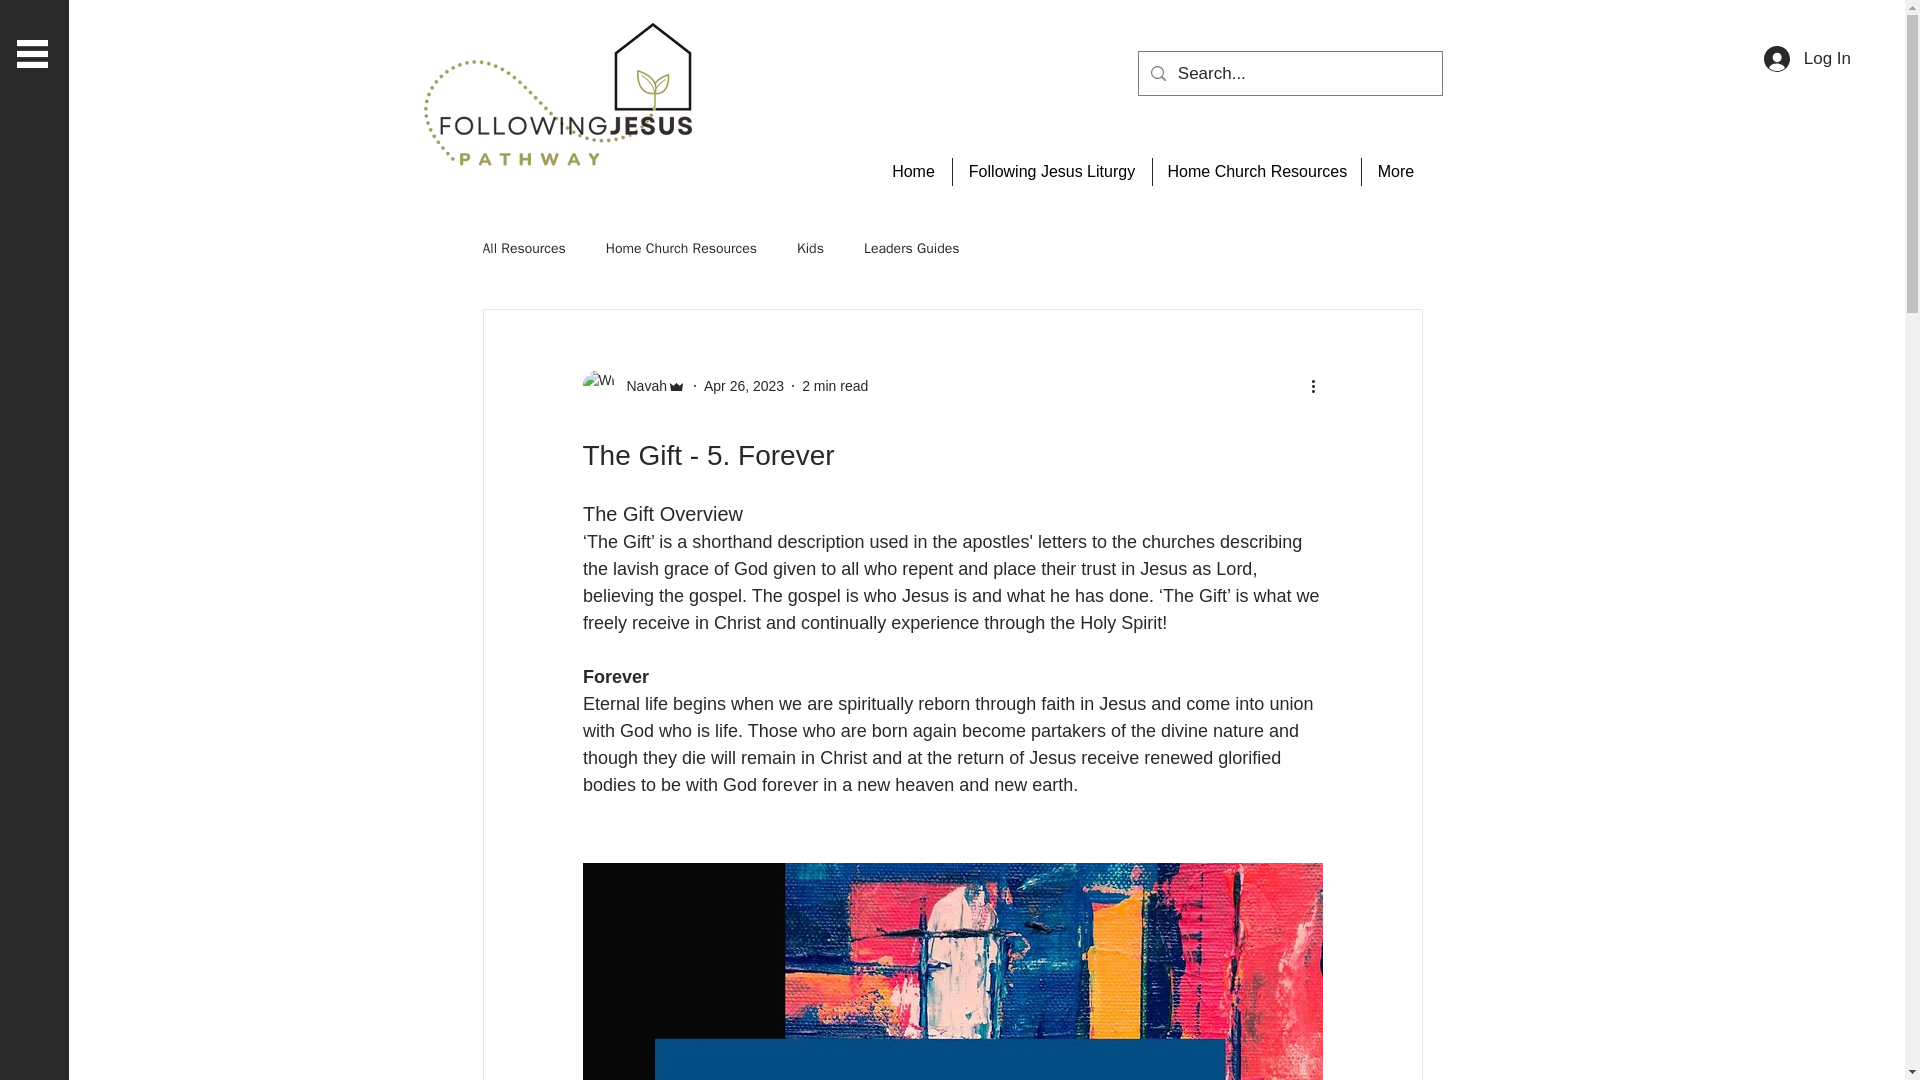 The width and height of the screenshot is (1920, 1080). Describe the element at coordinates (640, 386) in the screenshot. I see `Navah ` at that location.